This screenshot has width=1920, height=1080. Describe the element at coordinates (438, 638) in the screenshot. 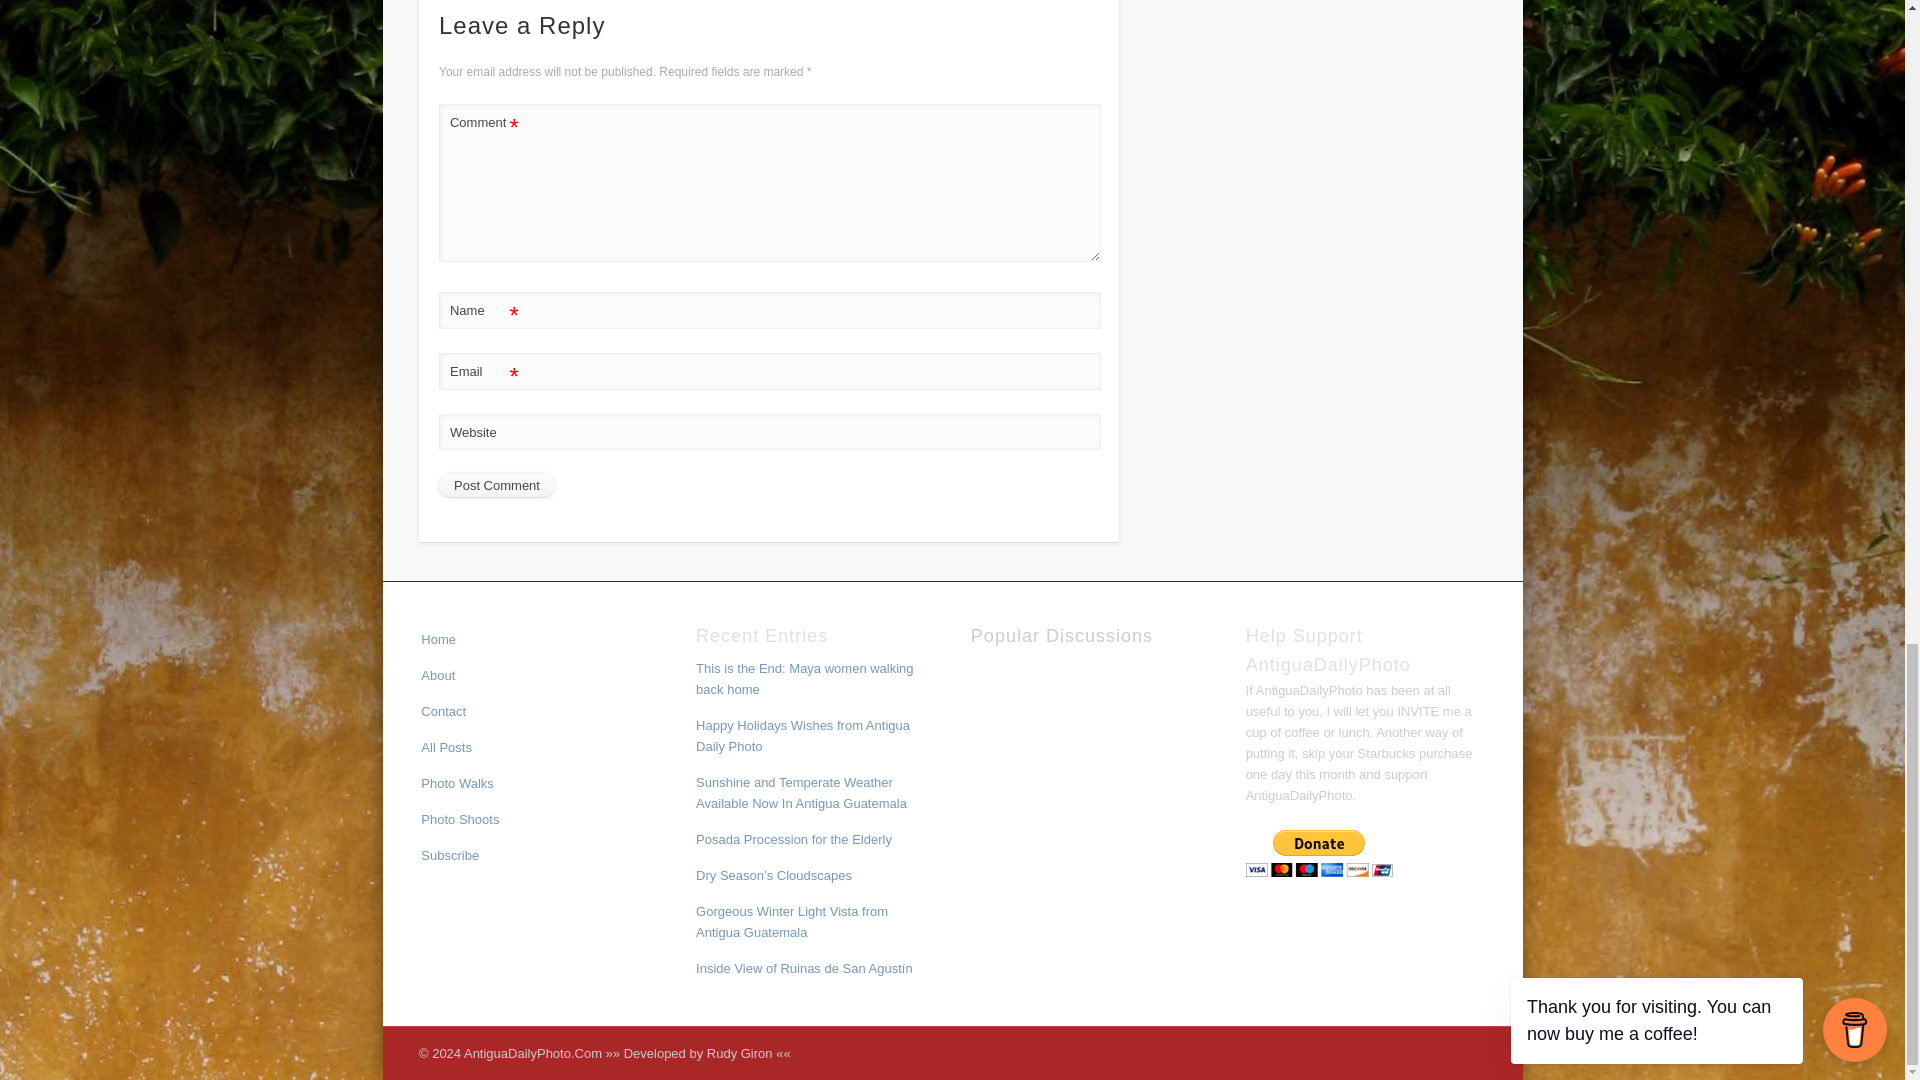

I see `Home` at that location.